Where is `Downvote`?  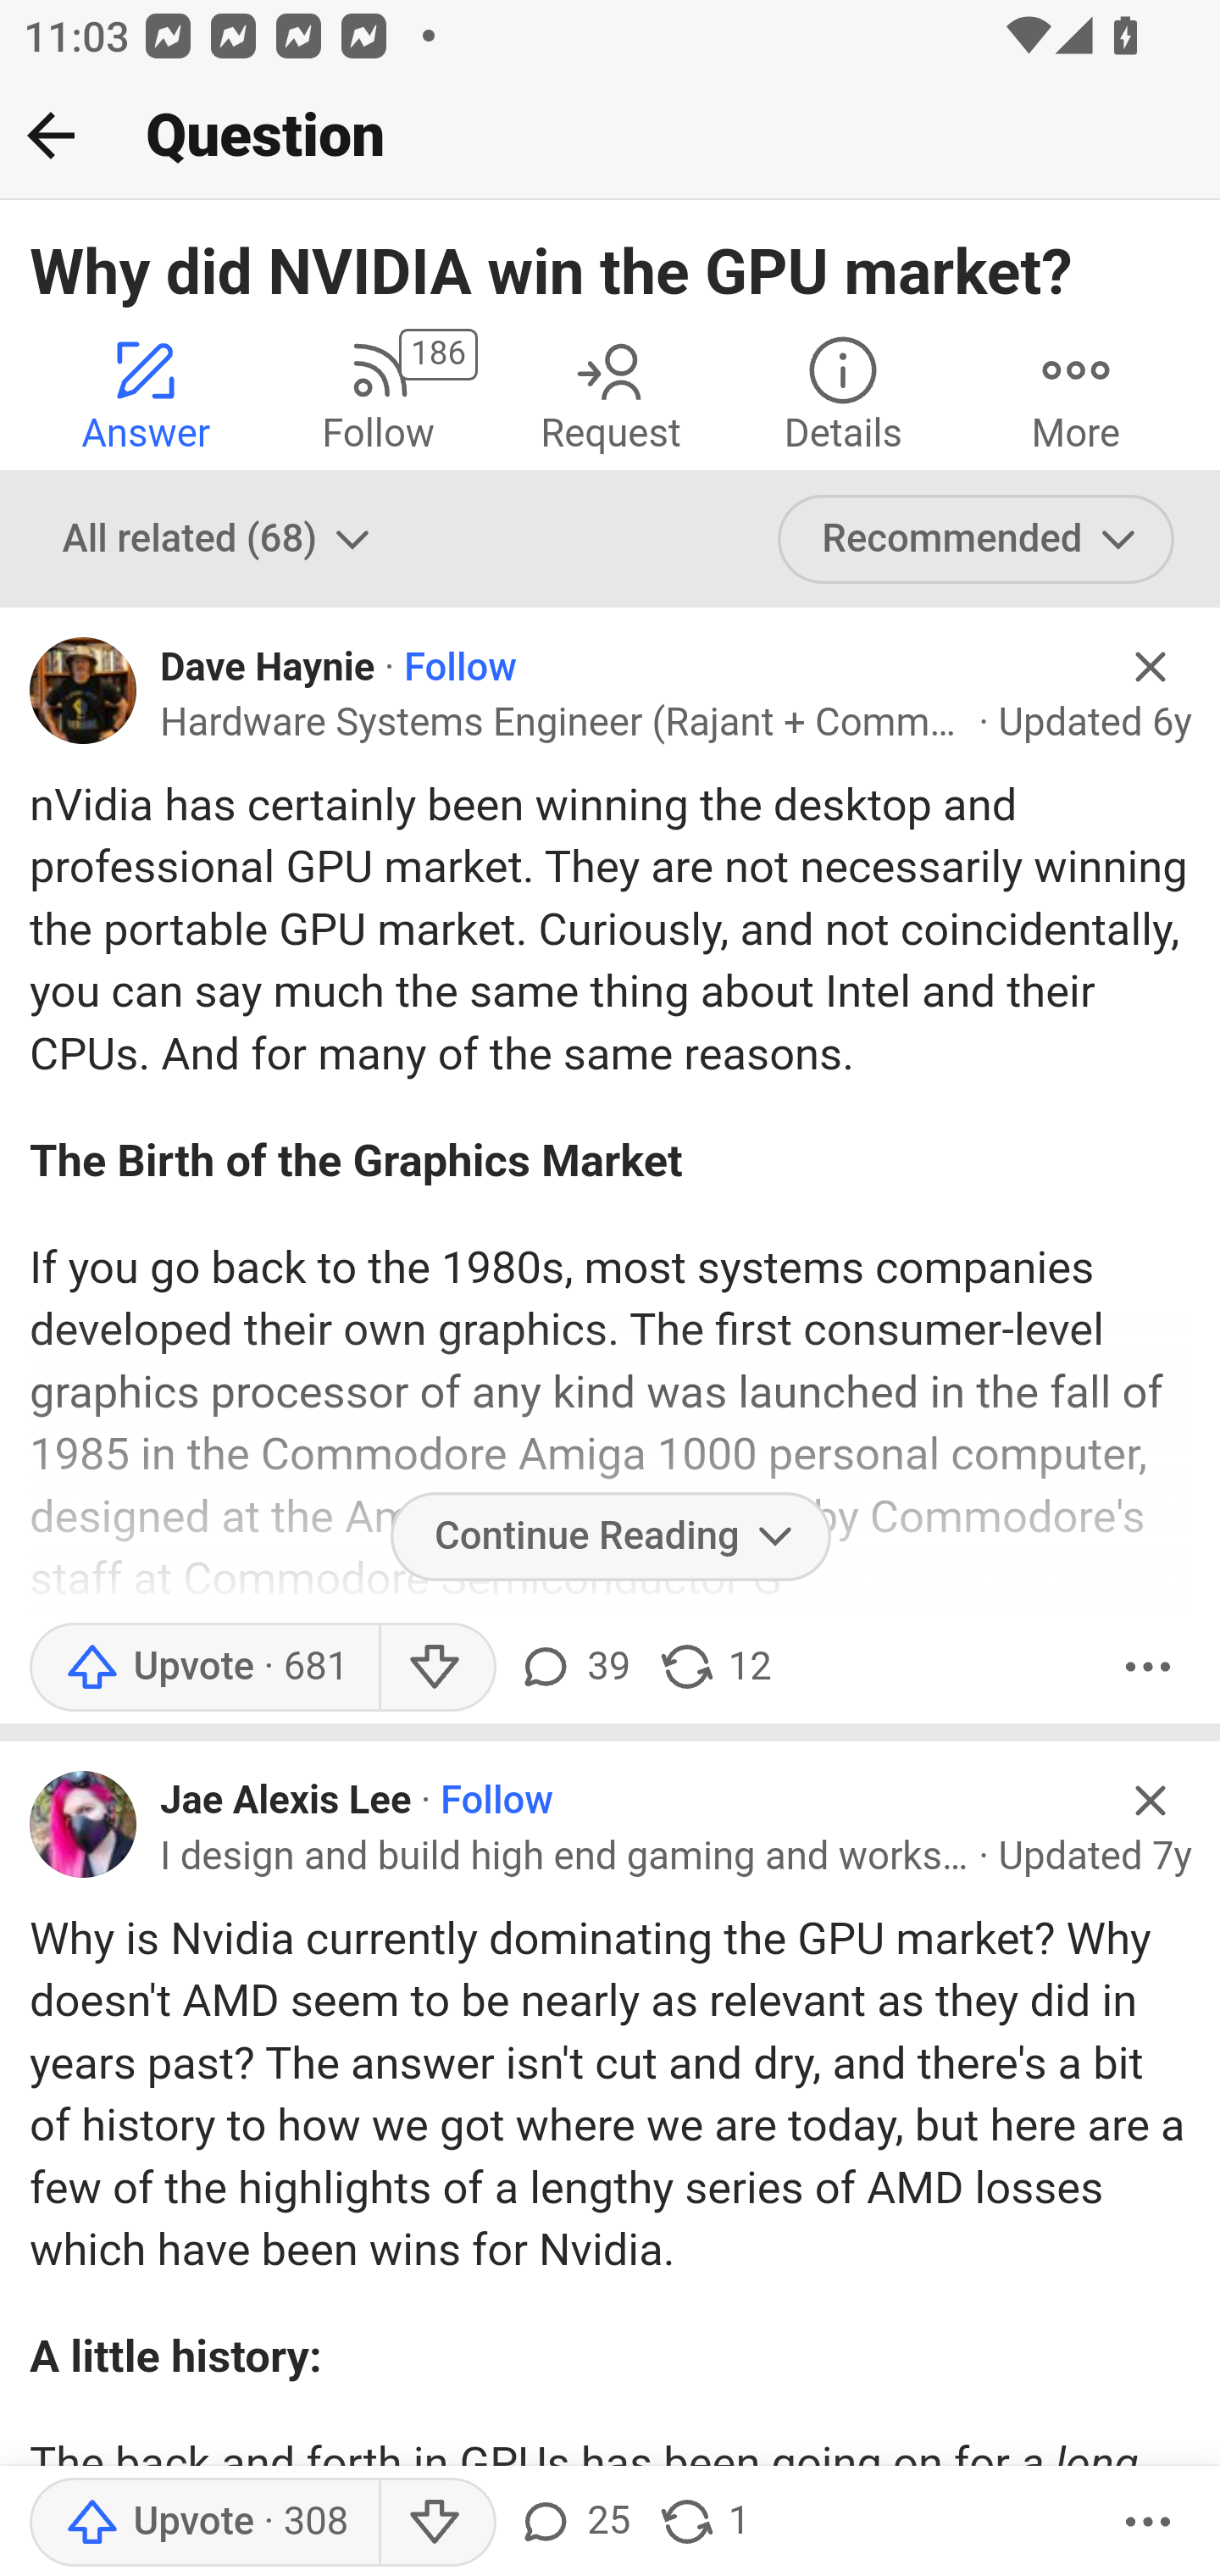 Downvote is located at coordinates (437, 1666).